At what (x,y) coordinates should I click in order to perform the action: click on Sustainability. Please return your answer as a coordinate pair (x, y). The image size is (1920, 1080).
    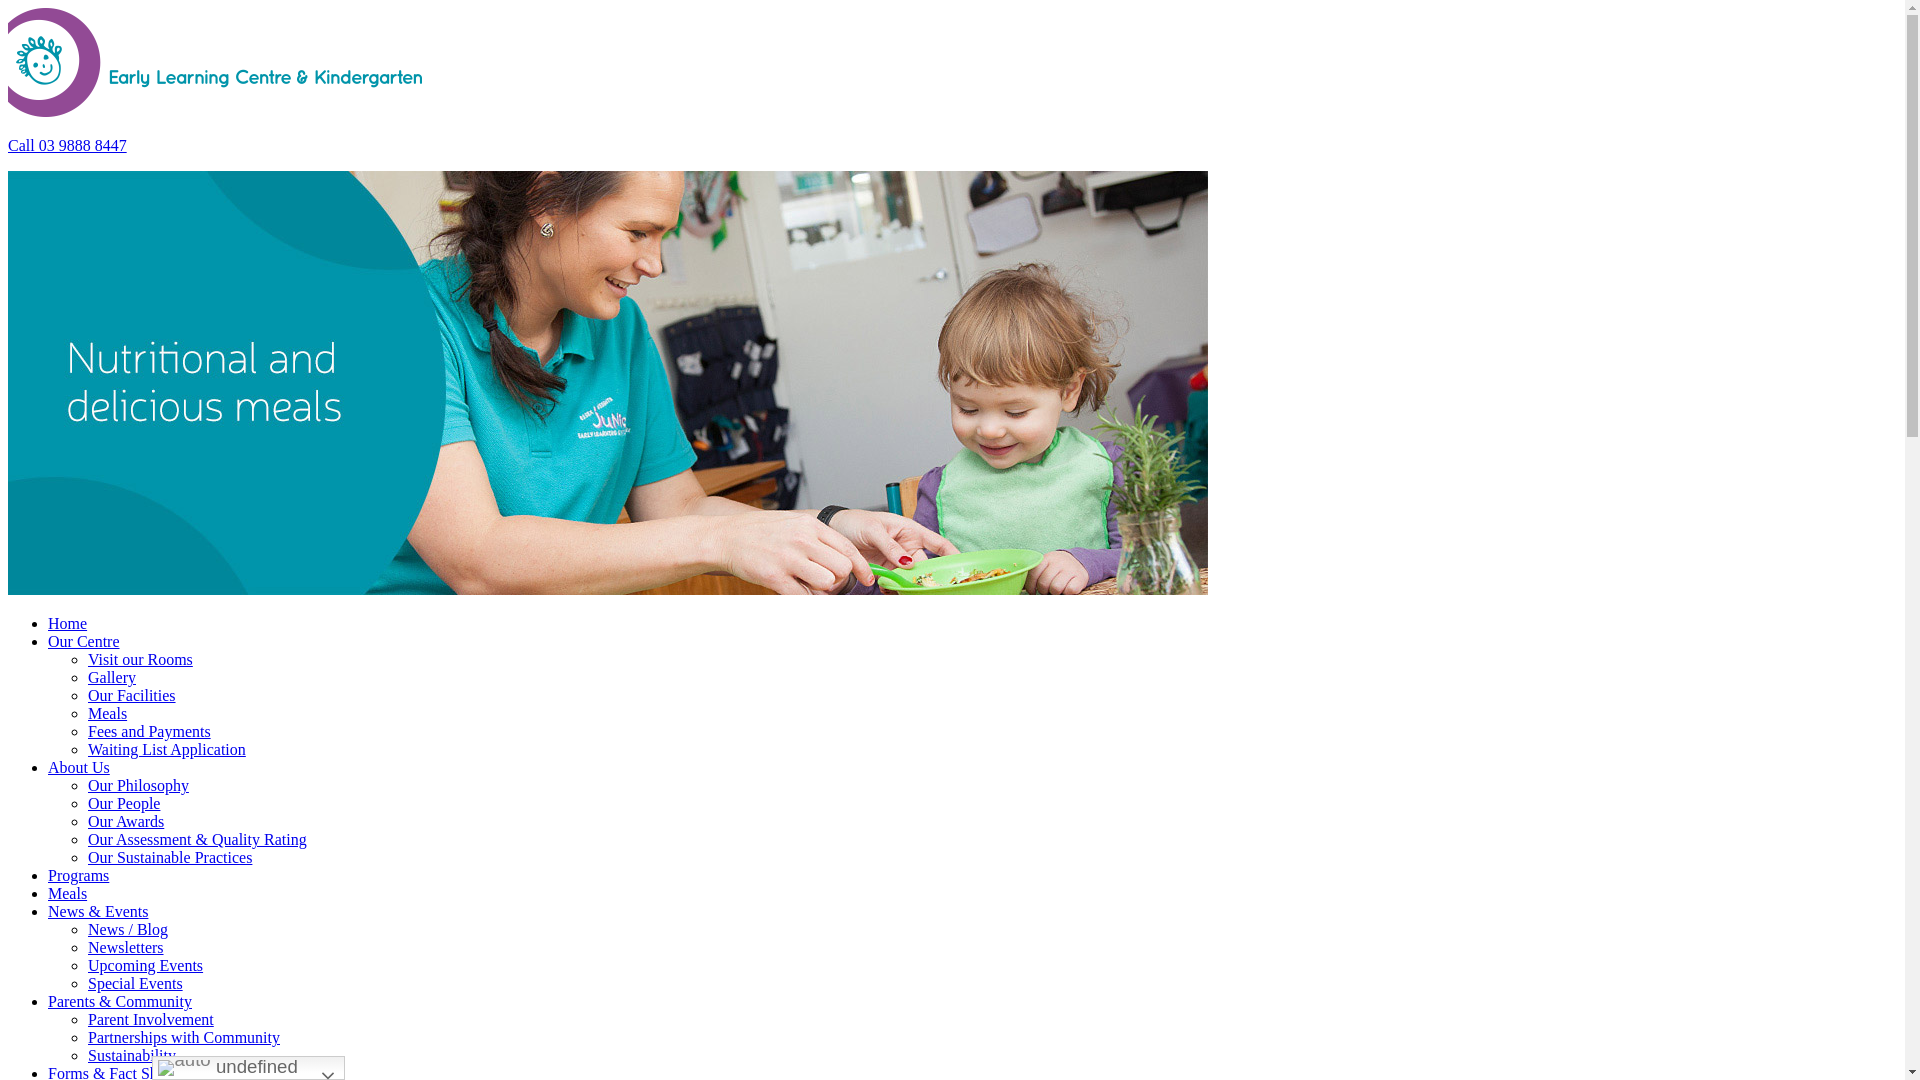
    Looking at the image, I should click on (132, 1056).